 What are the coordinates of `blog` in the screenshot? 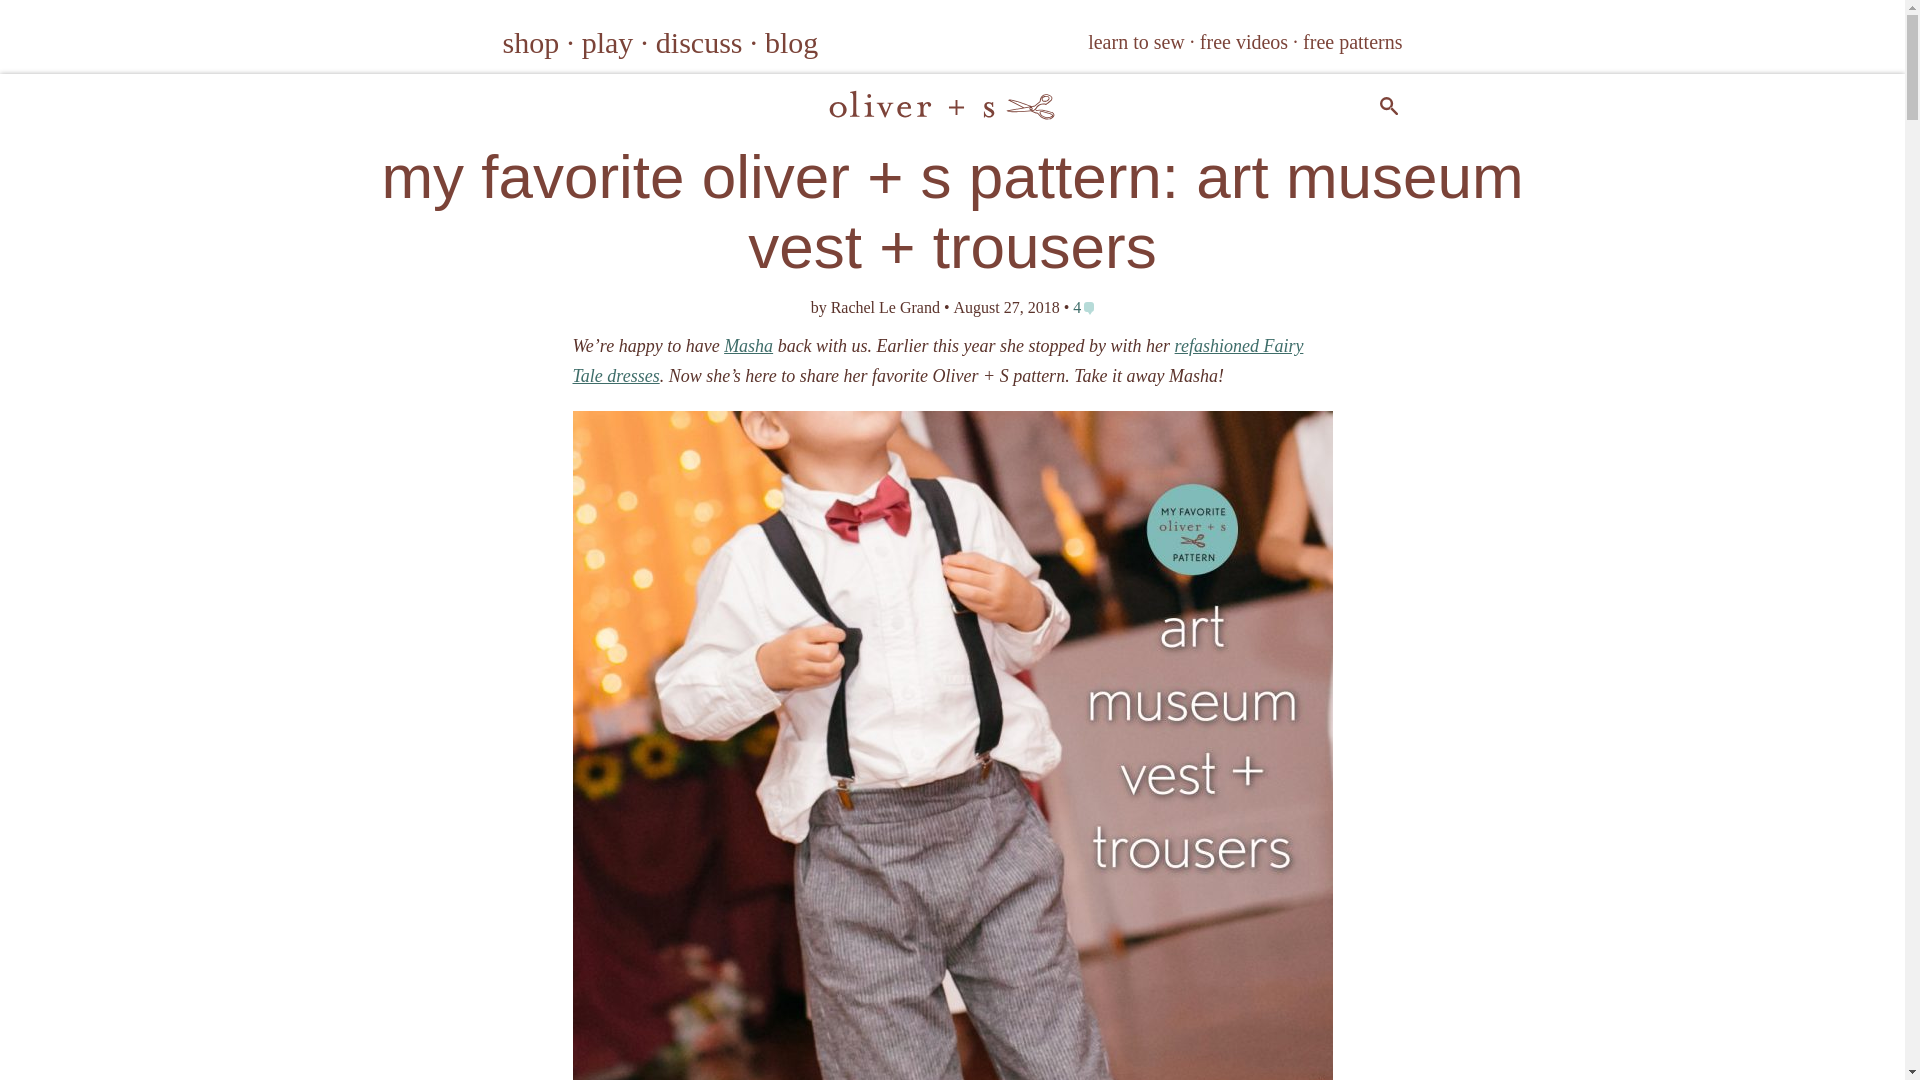 It's located at (790, 42).